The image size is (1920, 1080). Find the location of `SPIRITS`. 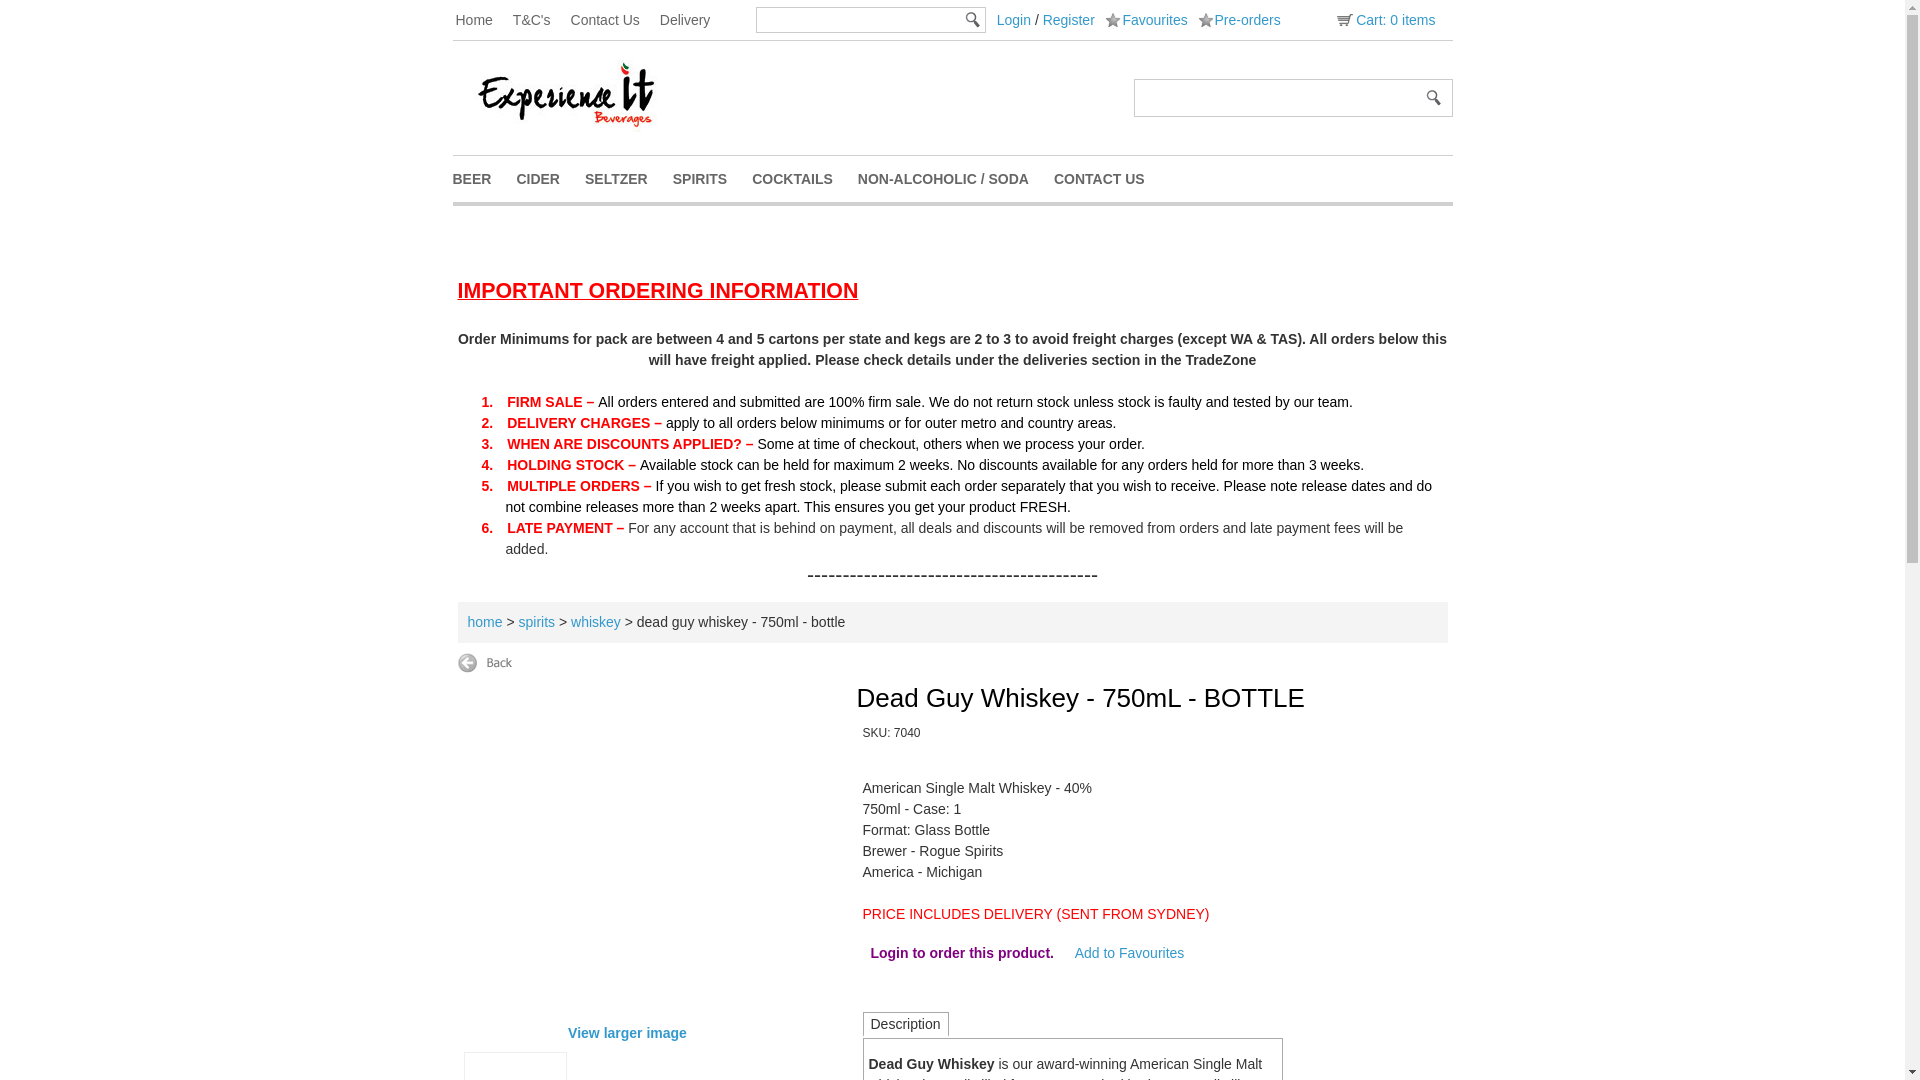

SPIRITS is located at coordinates (712, 178).